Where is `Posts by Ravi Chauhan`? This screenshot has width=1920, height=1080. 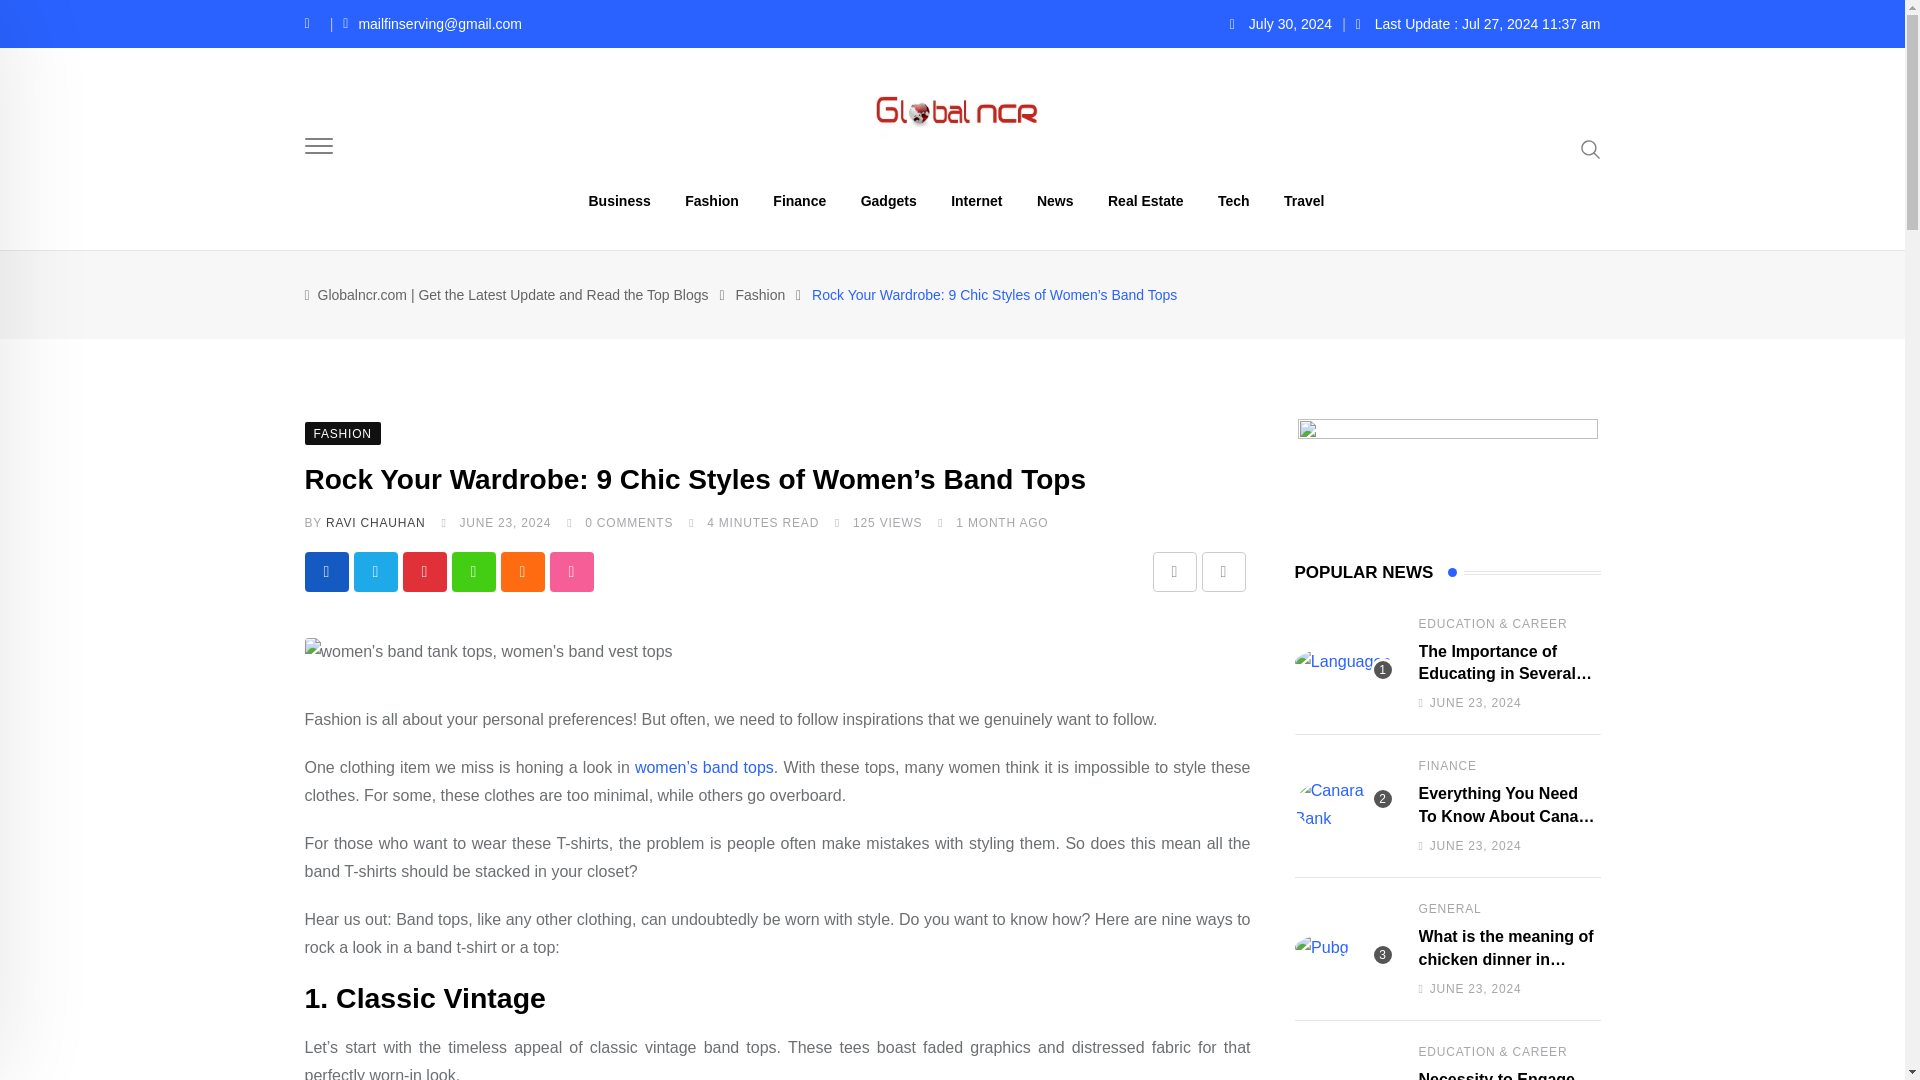 Posts by Ravi Chauhan is located at coordinates (375, 523).